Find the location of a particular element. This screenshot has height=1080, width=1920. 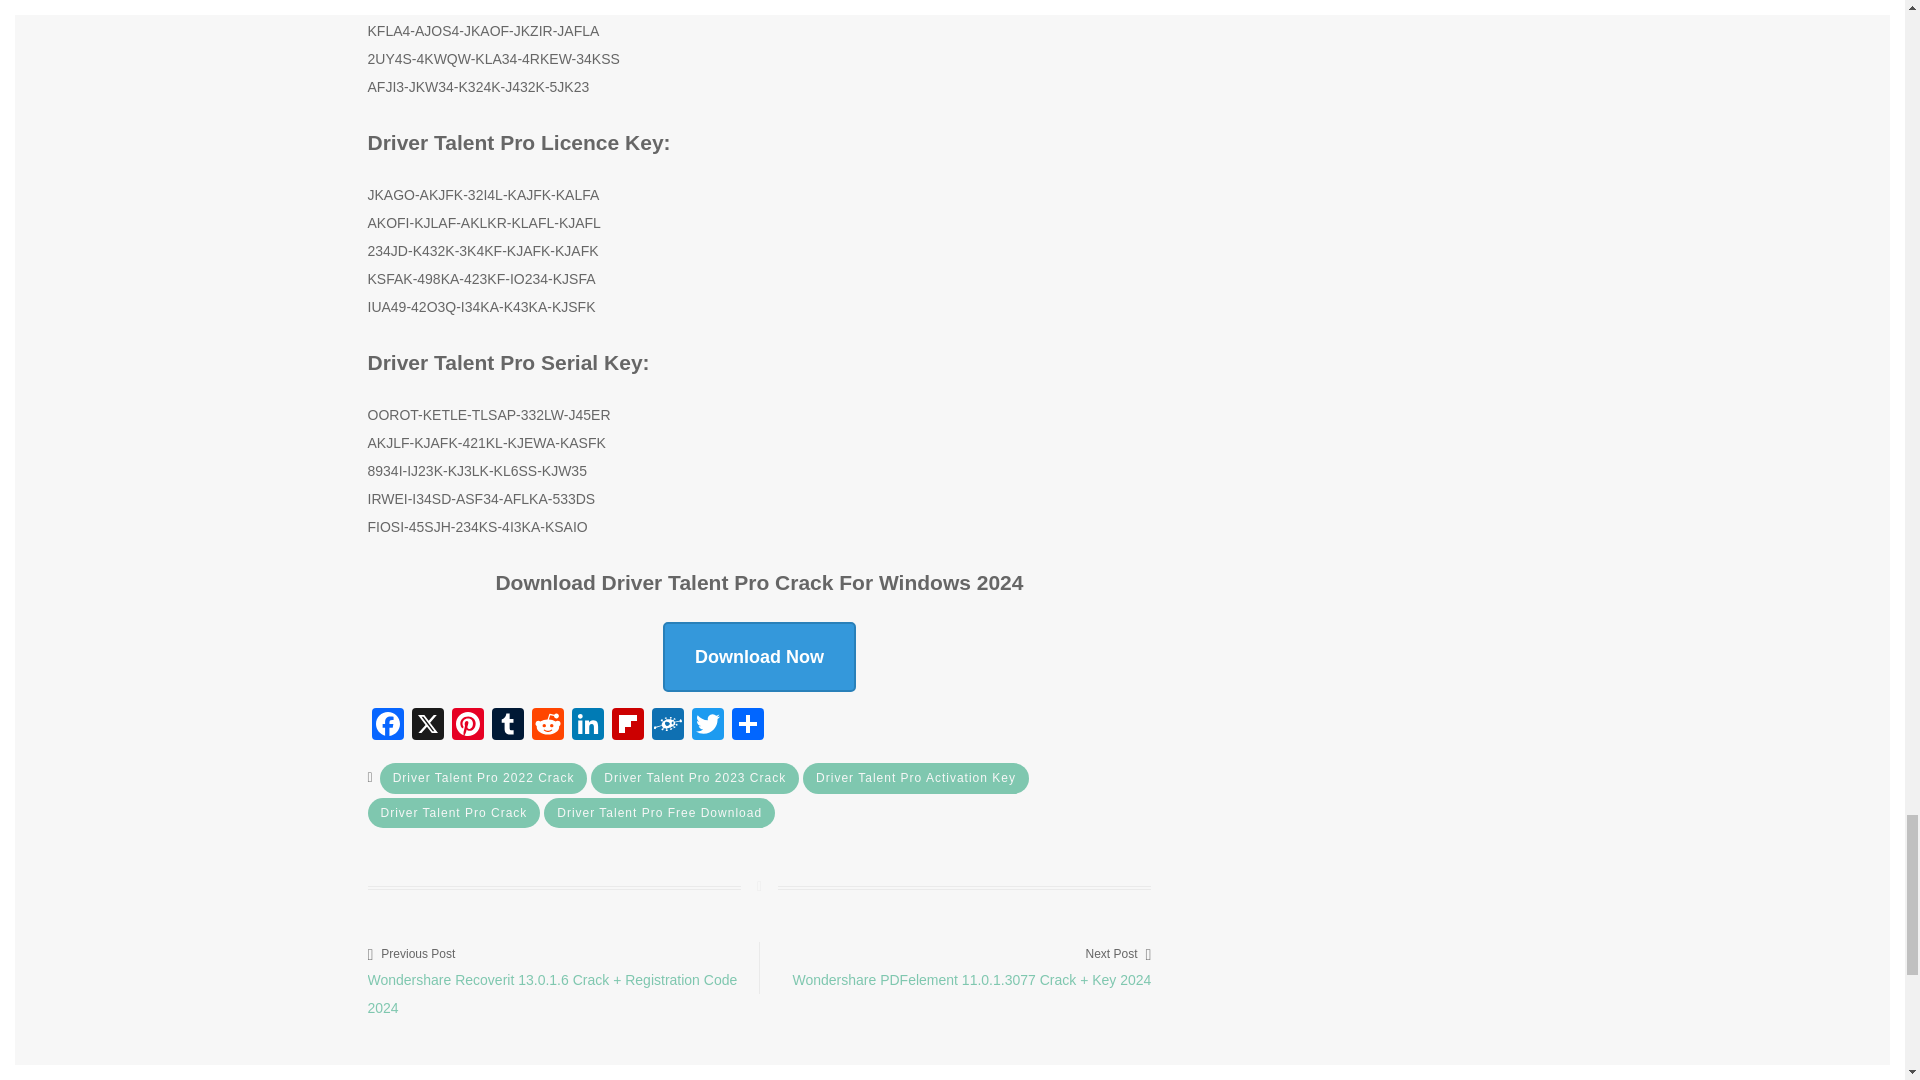

Facebook is located at coordinates (388, 726).